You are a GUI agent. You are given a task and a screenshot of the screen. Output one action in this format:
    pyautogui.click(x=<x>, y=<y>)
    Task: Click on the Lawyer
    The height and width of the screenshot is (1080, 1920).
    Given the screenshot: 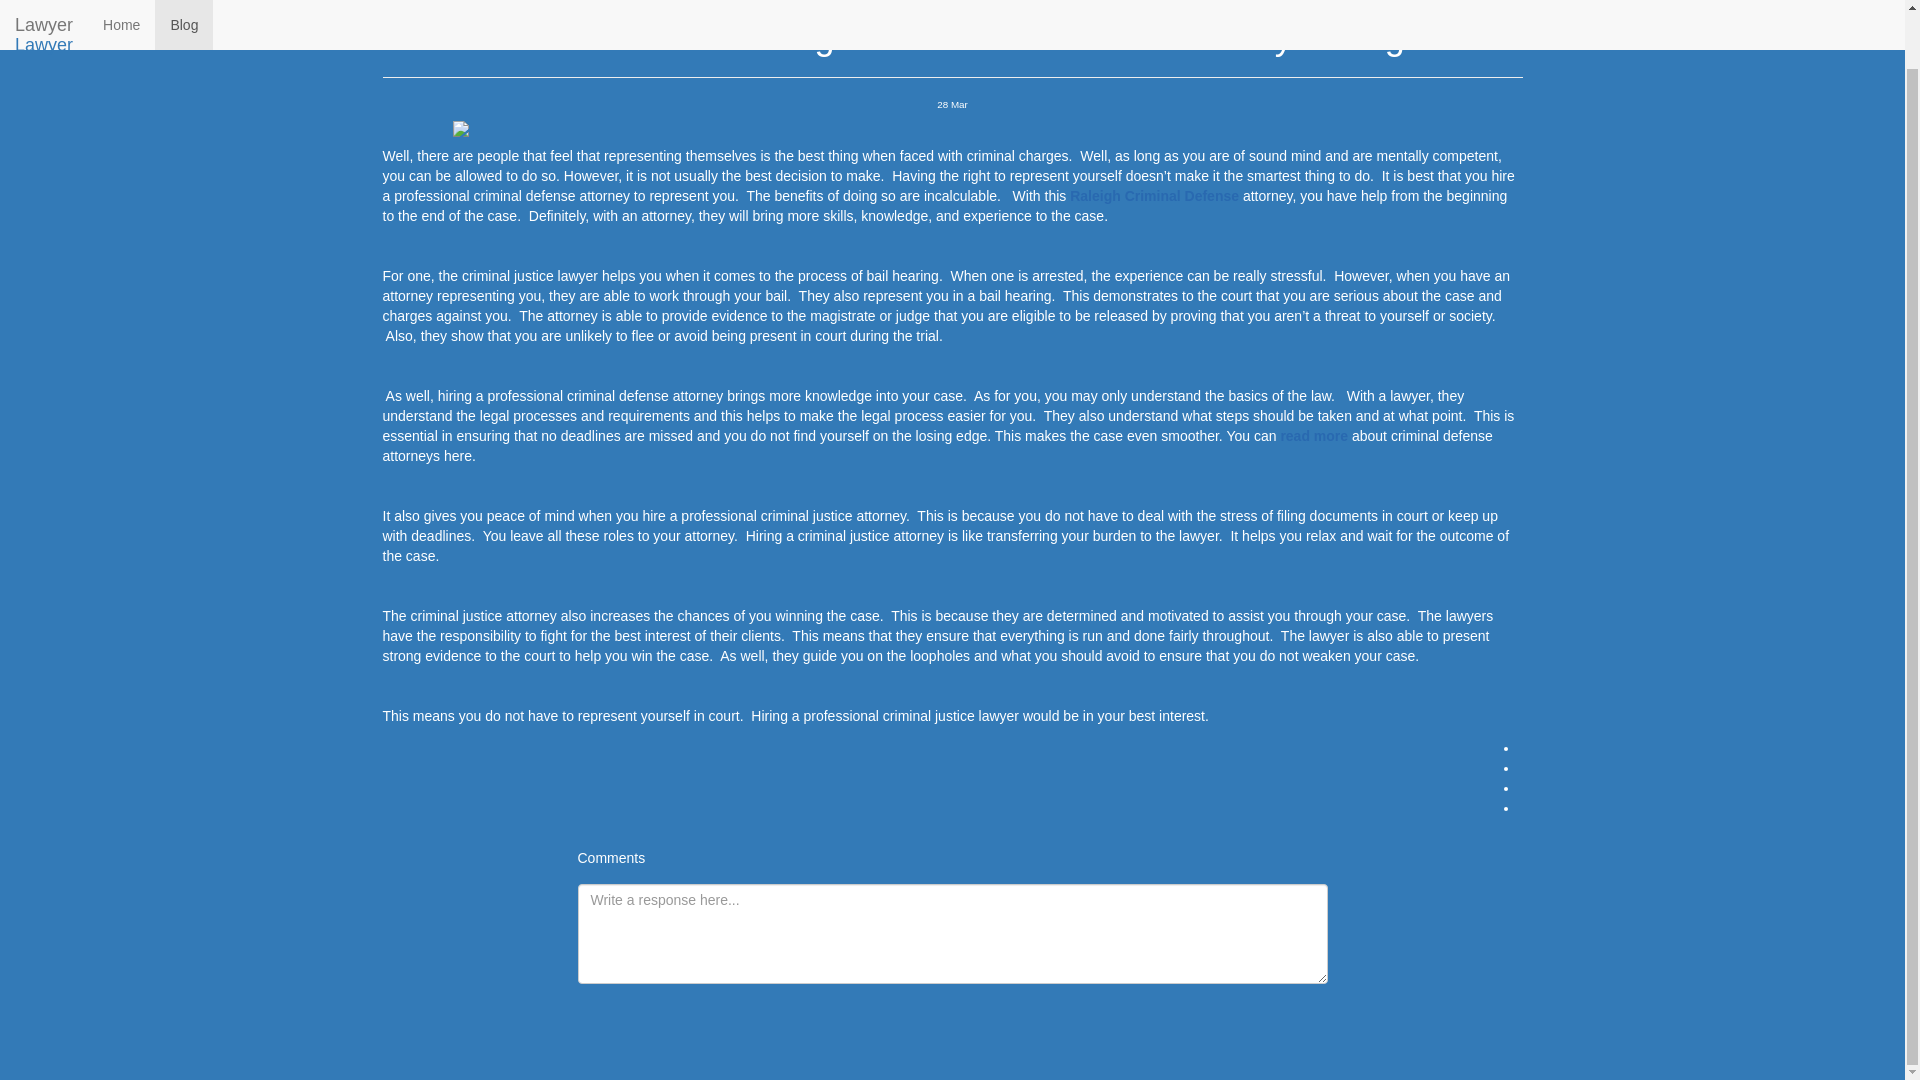 What is the action you would take?
    pyautogui.click(x=32, y=24)
    